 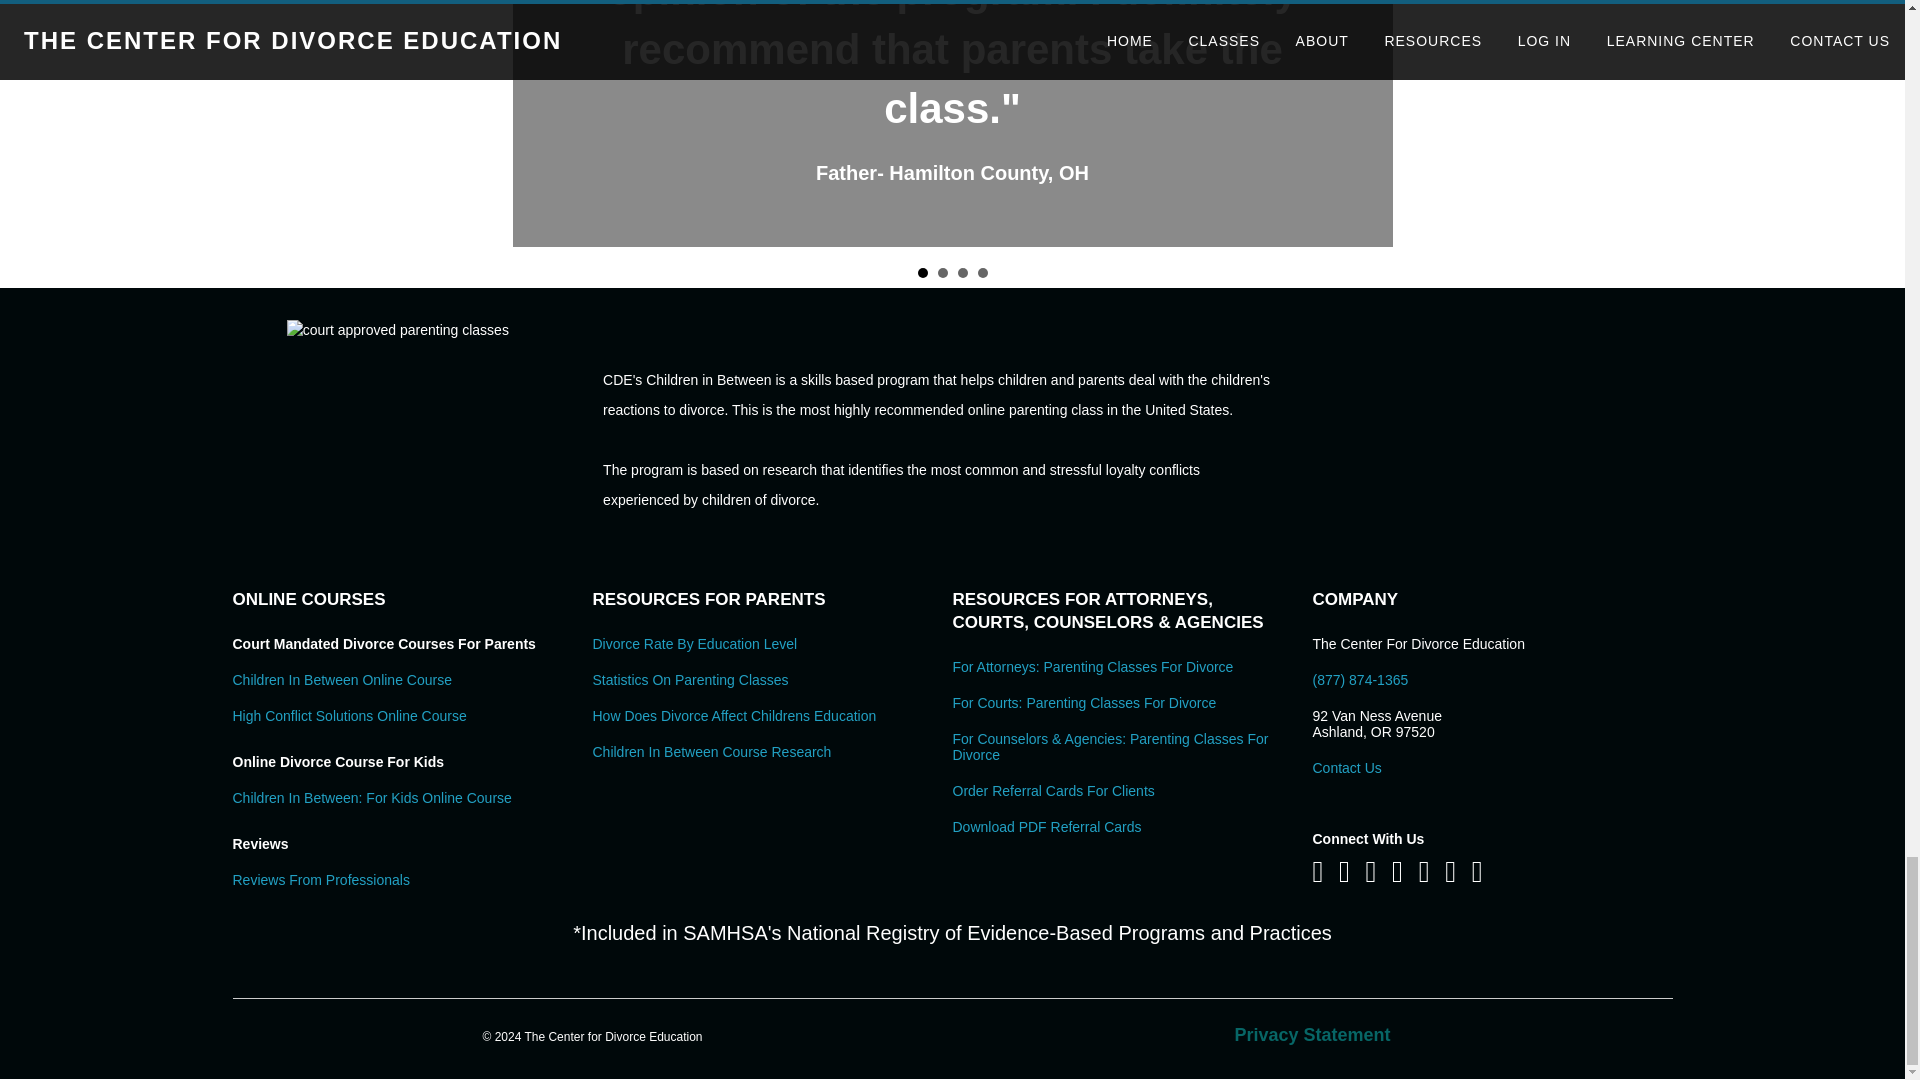 What do you see at coordinates (349, 716) in the screenshot?
I see `High Conflict Solutions Online Course` at bounding box center [349, 716].